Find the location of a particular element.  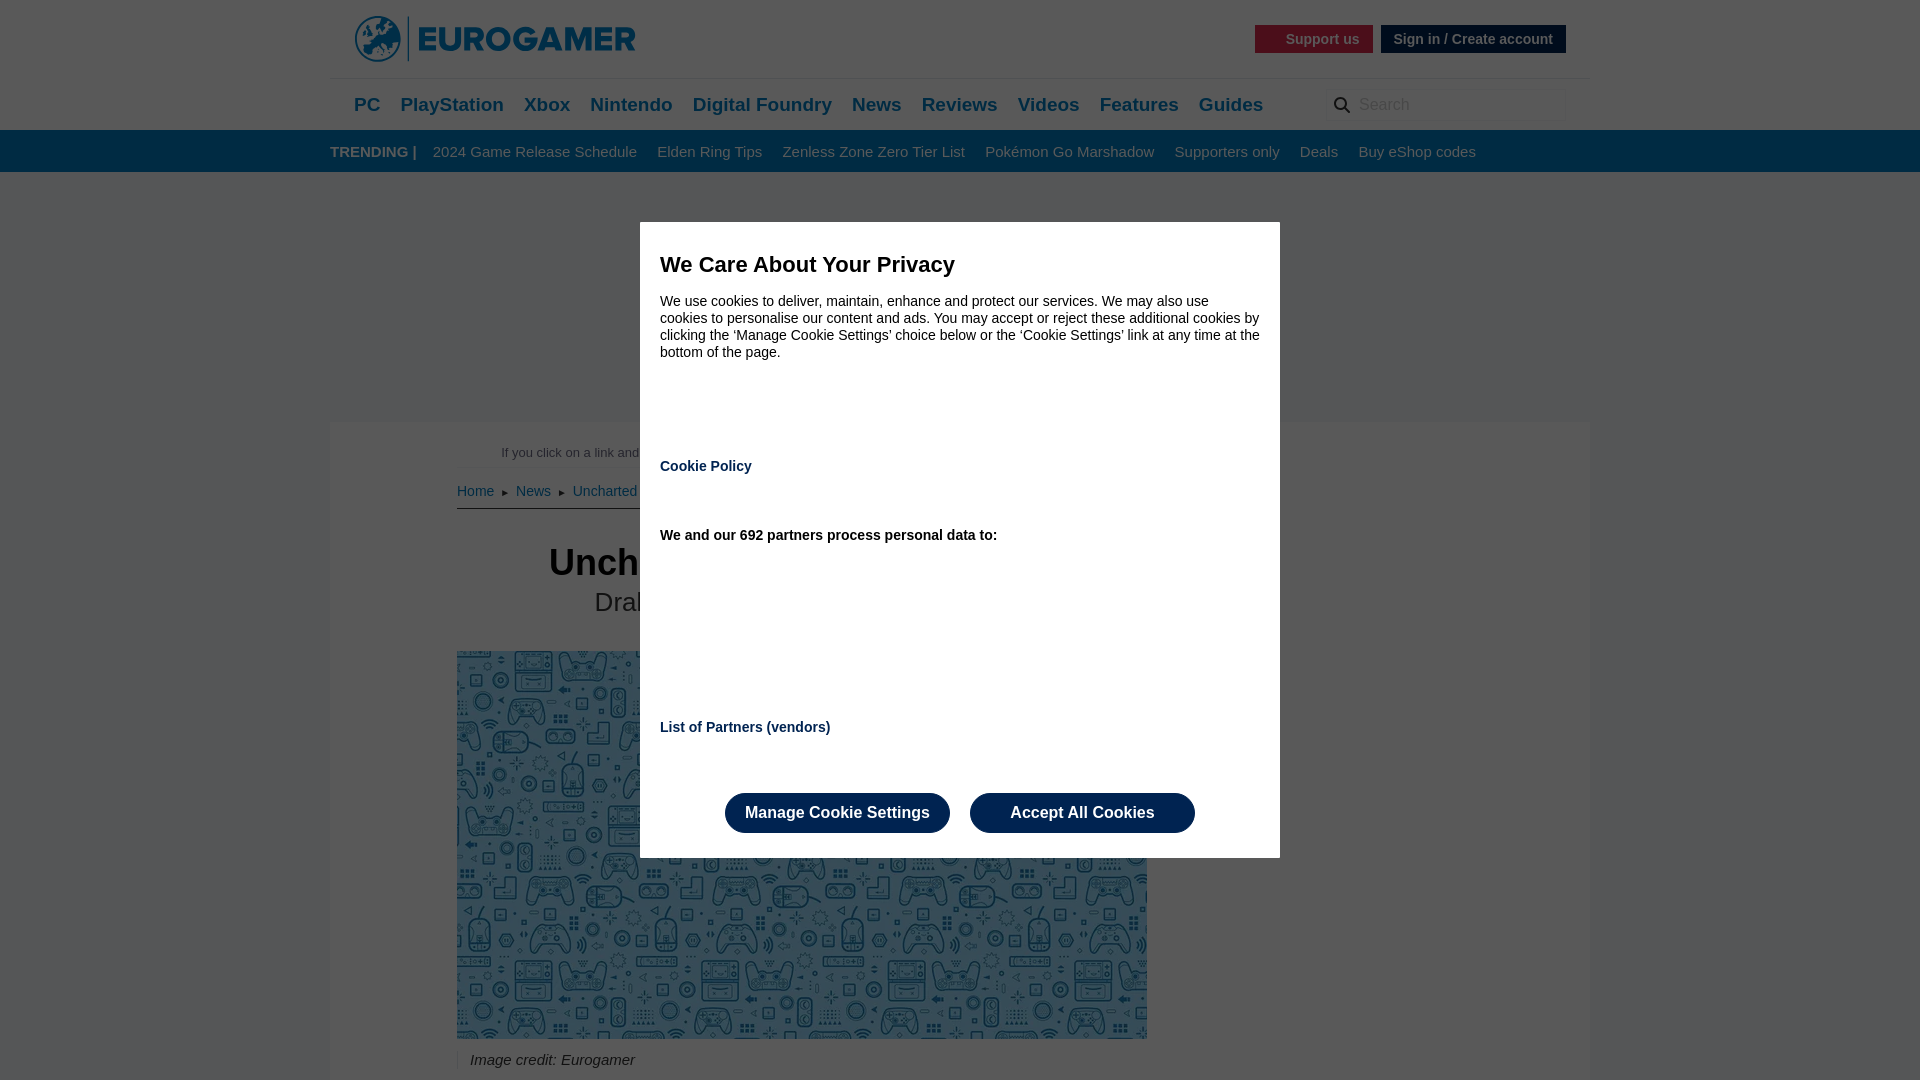

Nintendo is located at coordinates (630, 104).